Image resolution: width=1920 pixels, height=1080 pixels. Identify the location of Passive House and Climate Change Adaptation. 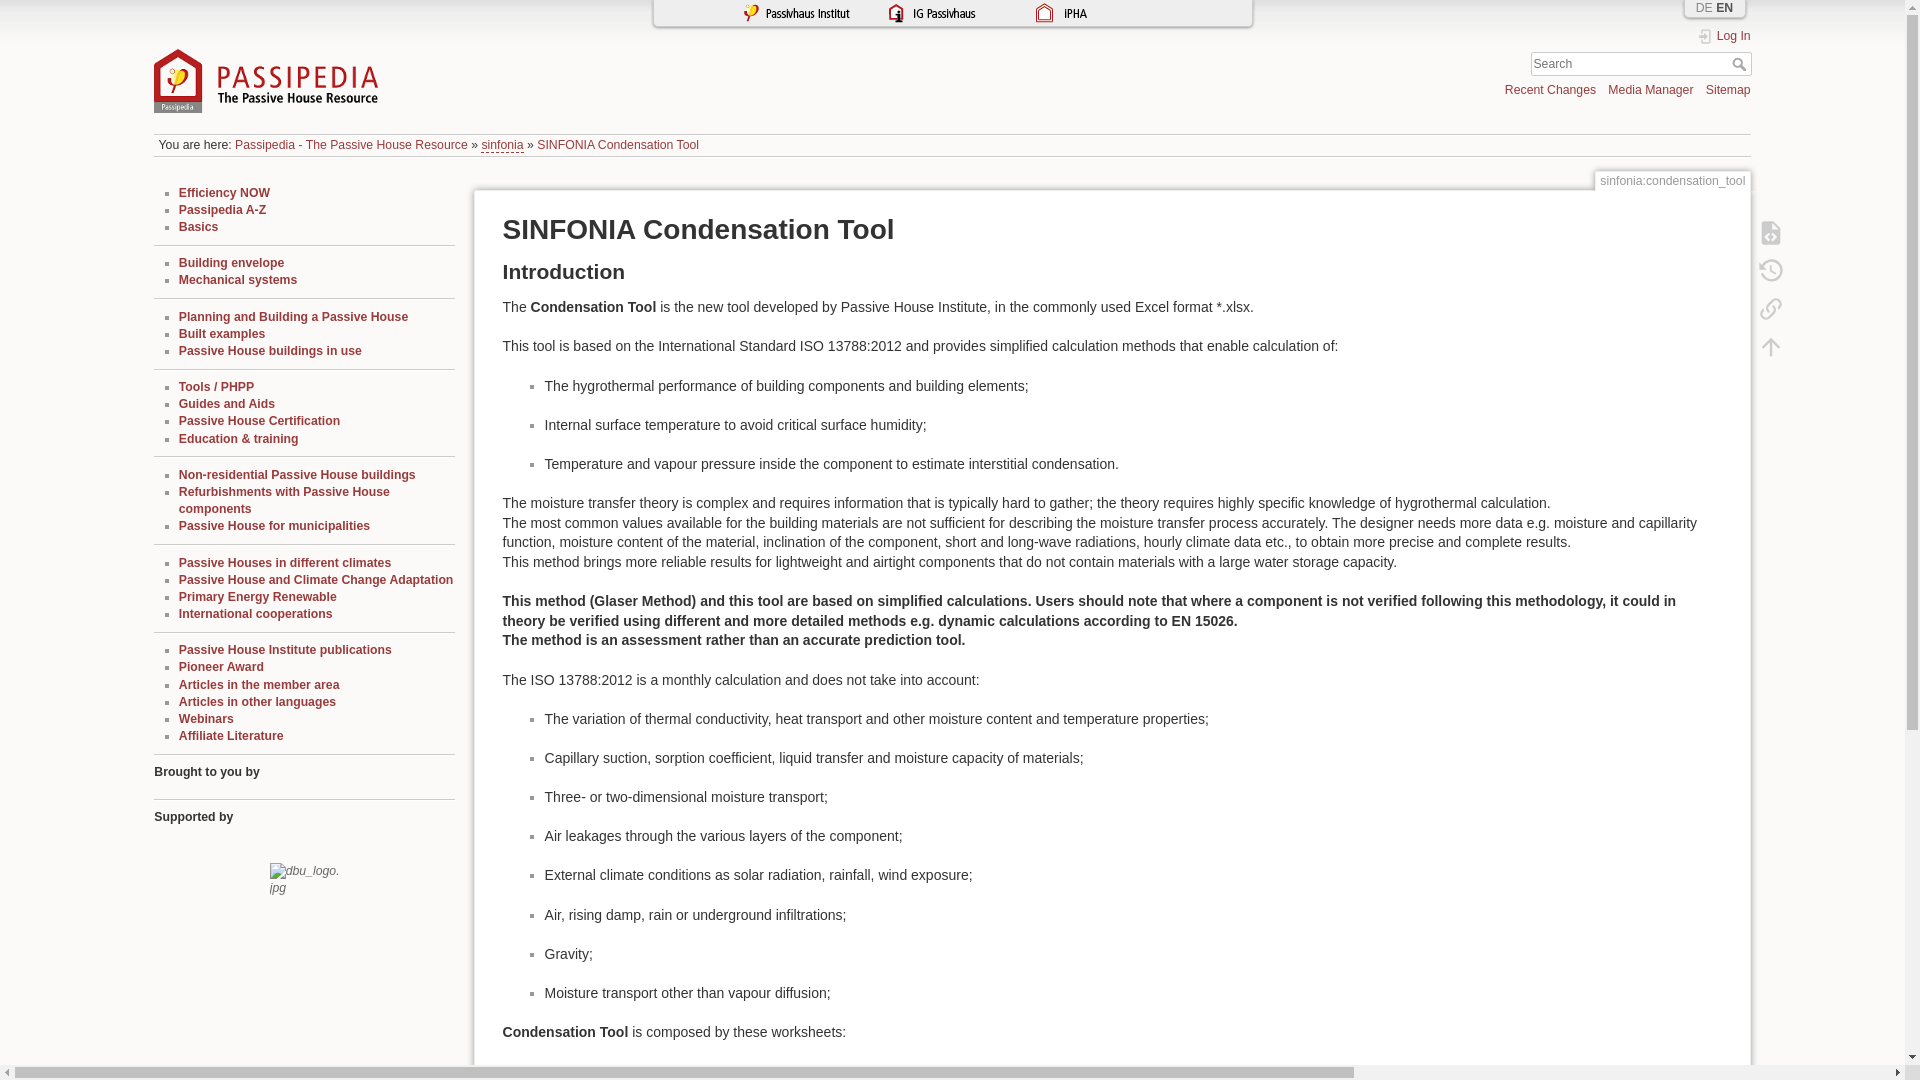
(316, 580).